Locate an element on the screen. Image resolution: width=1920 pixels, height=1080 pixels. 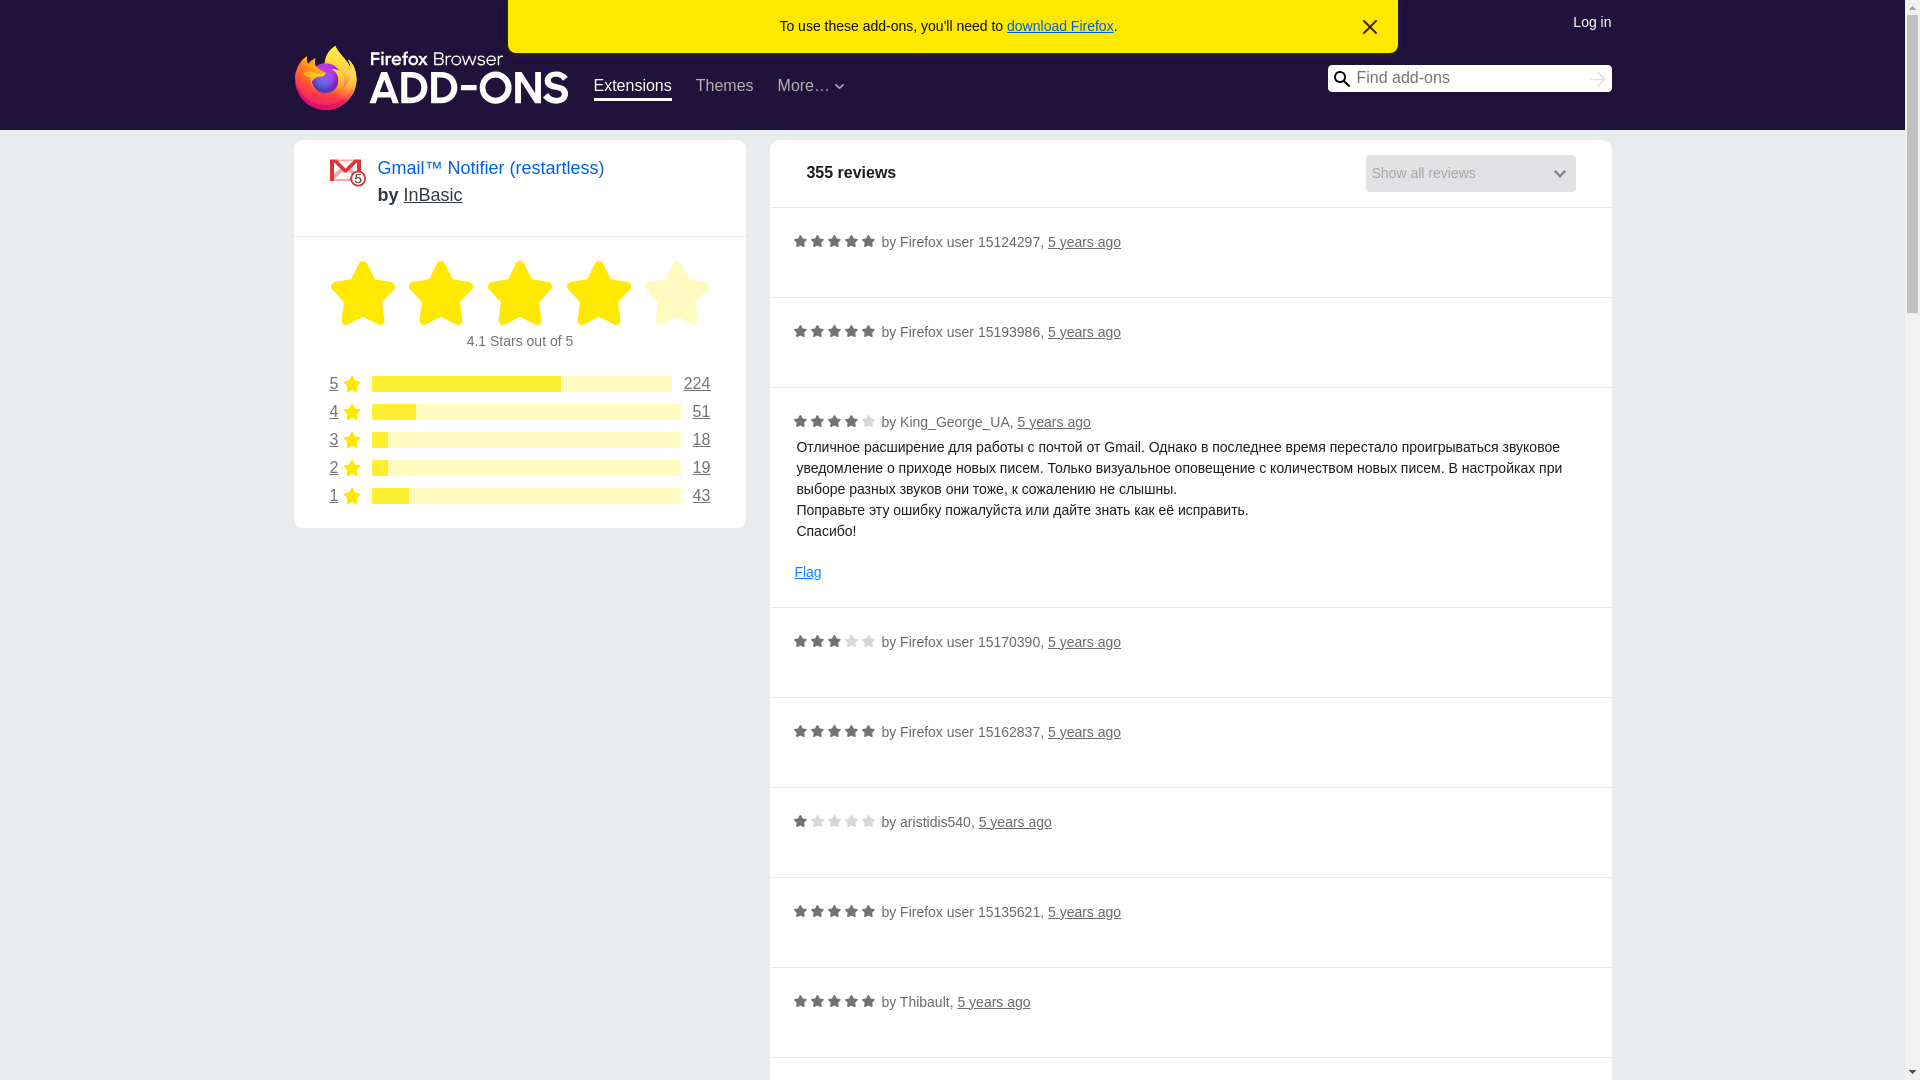
InBasic is located at coordinates (432, 194).